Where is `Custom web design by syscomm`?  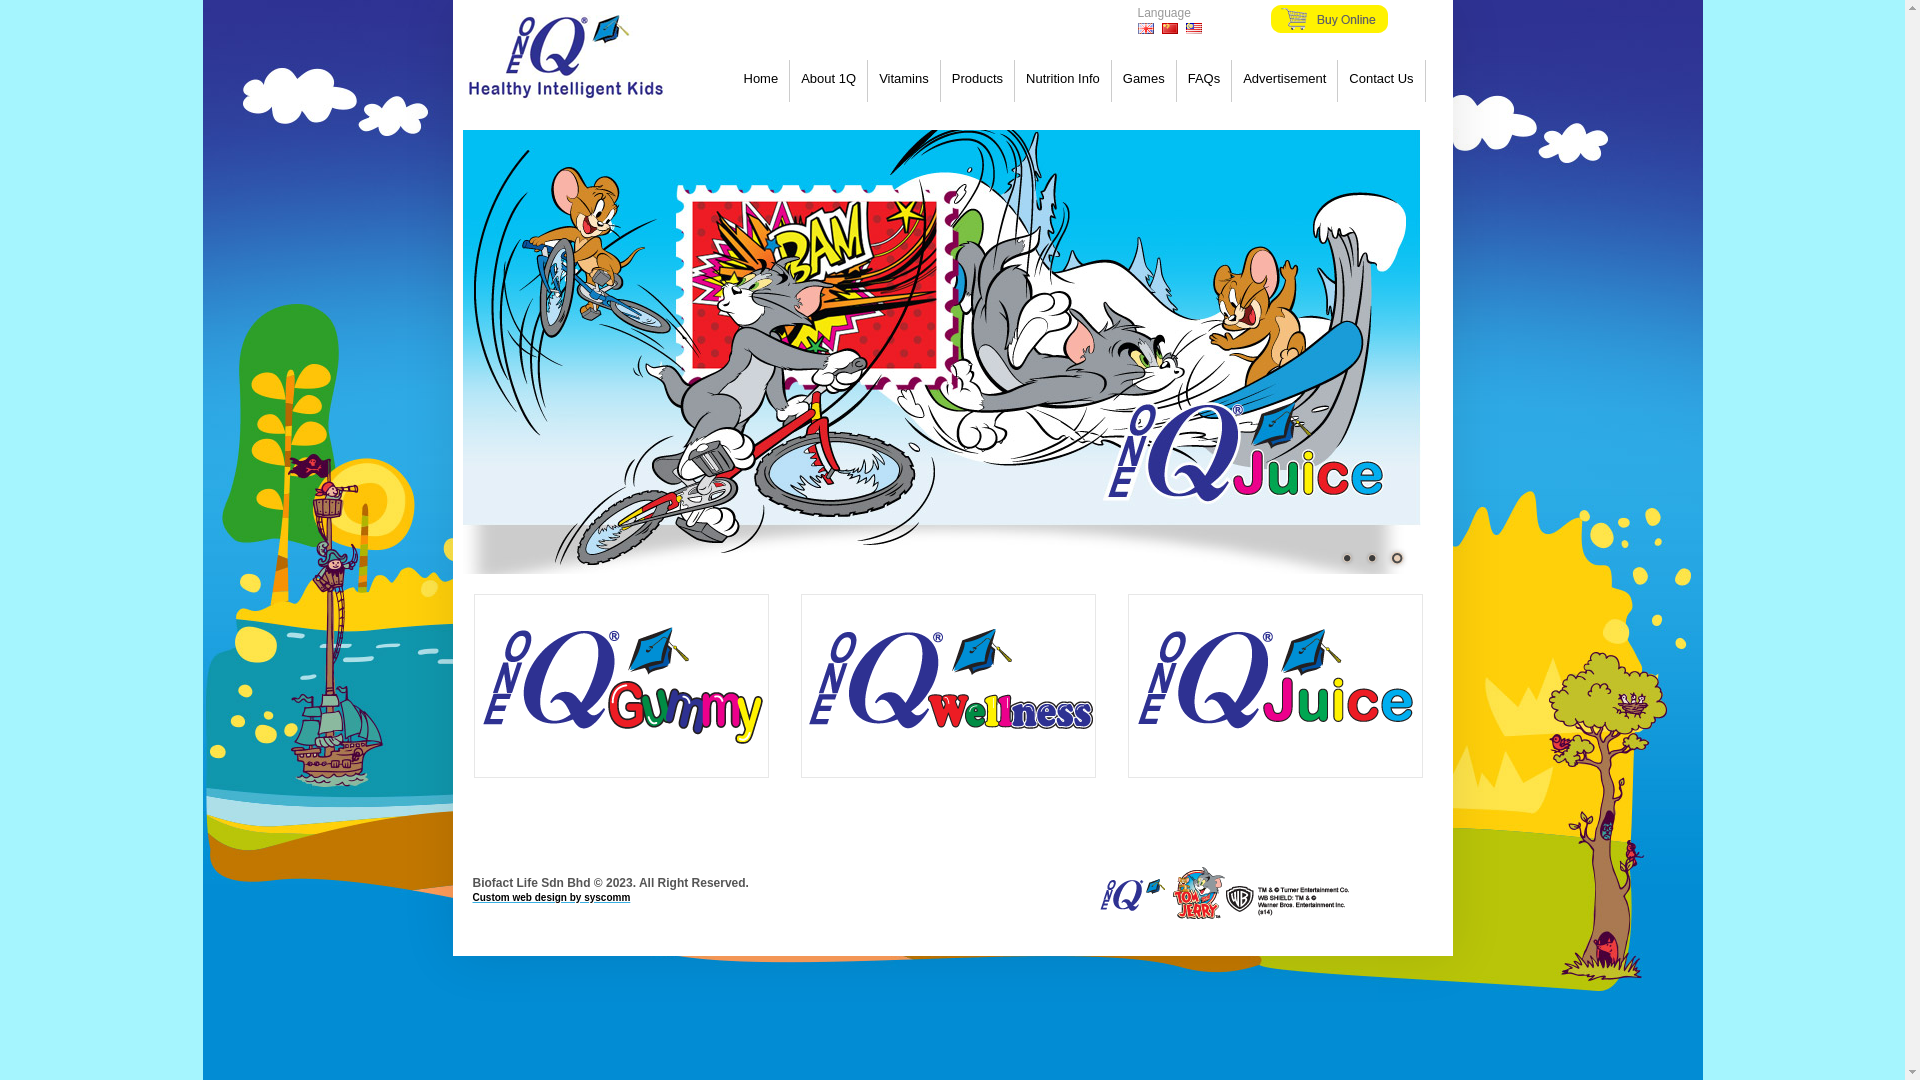
Custom web design by syscomm is located at coordinates (610, 904).